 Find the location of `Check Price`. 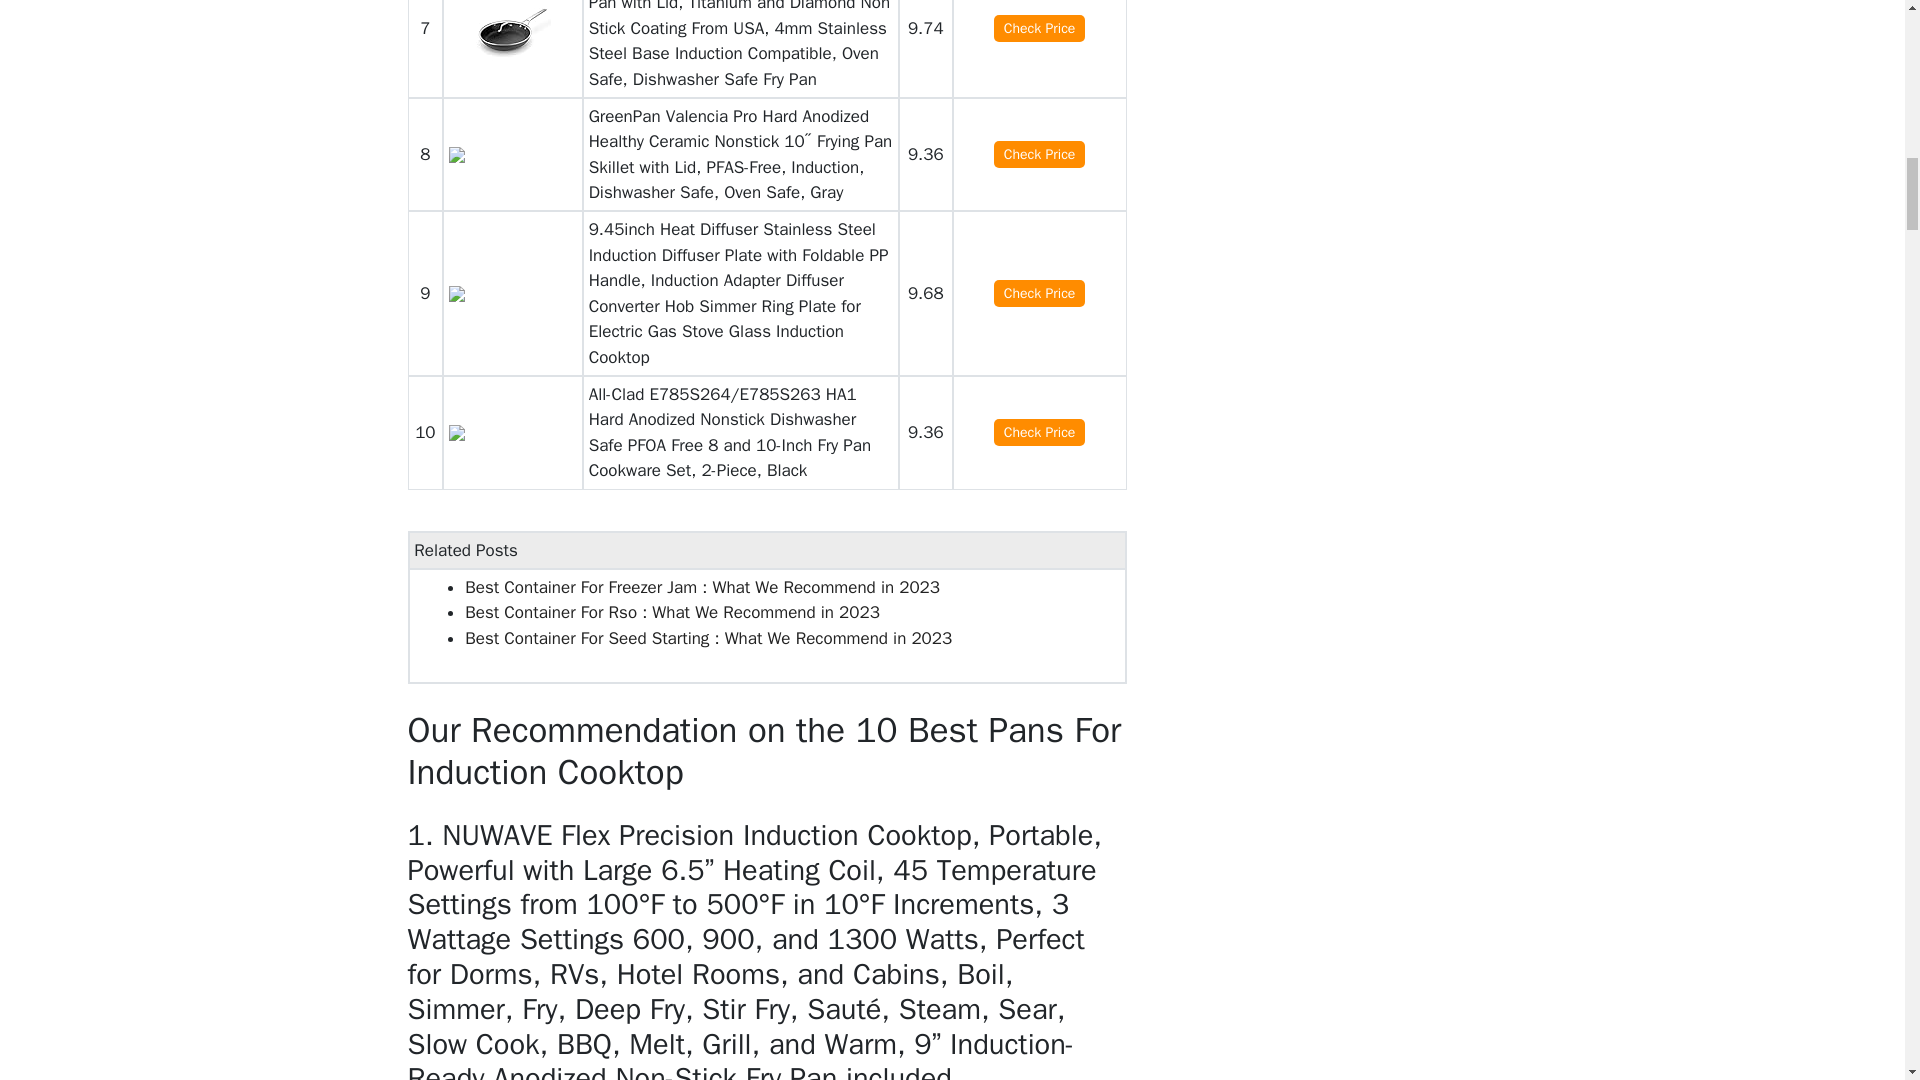

Check Price is located at coordinates (1040, 432).